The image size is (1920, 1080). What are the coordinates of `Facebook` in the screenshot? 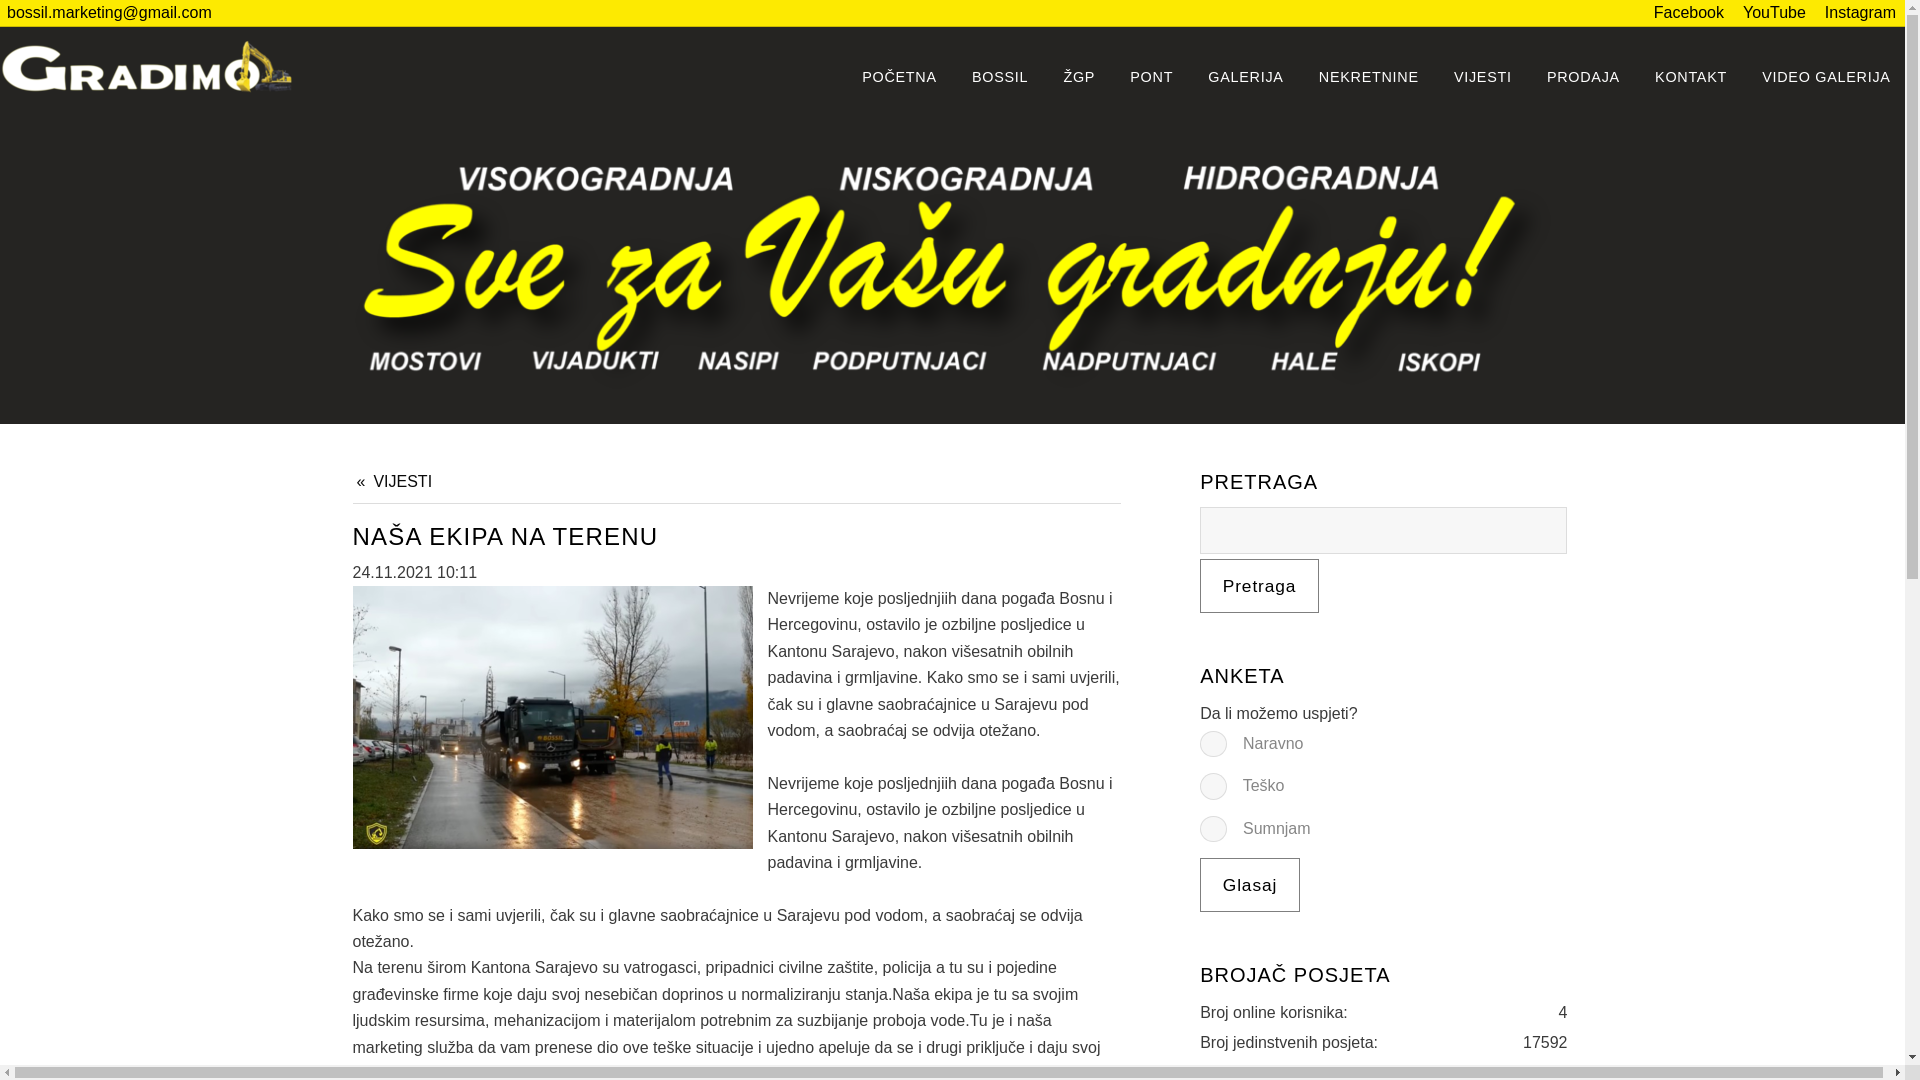 It's located at (1688, 13).